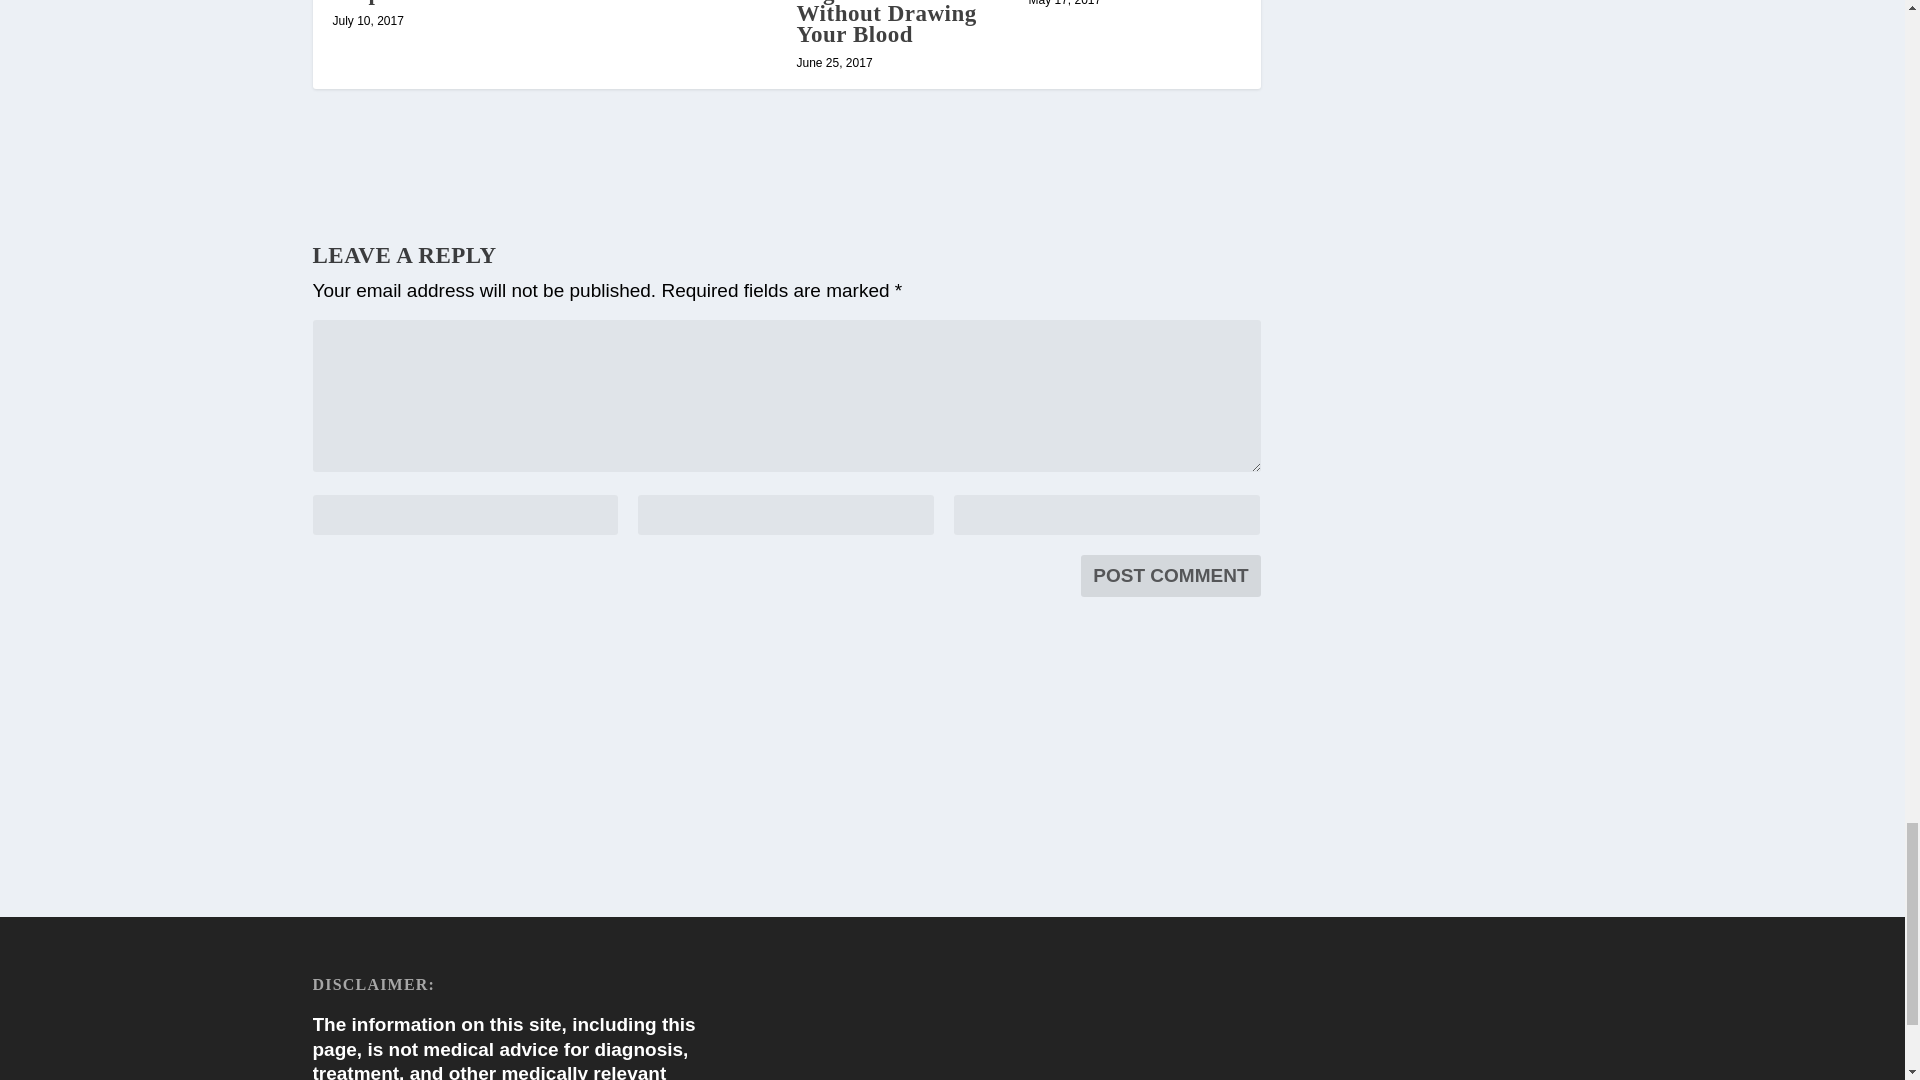 Image resolution: width=1920 pixels, height=1080 pixels. What do you see at coordinates (1170, 576) in the screenshot?
I see `Post Comment` at bounding box center [1170, 576].